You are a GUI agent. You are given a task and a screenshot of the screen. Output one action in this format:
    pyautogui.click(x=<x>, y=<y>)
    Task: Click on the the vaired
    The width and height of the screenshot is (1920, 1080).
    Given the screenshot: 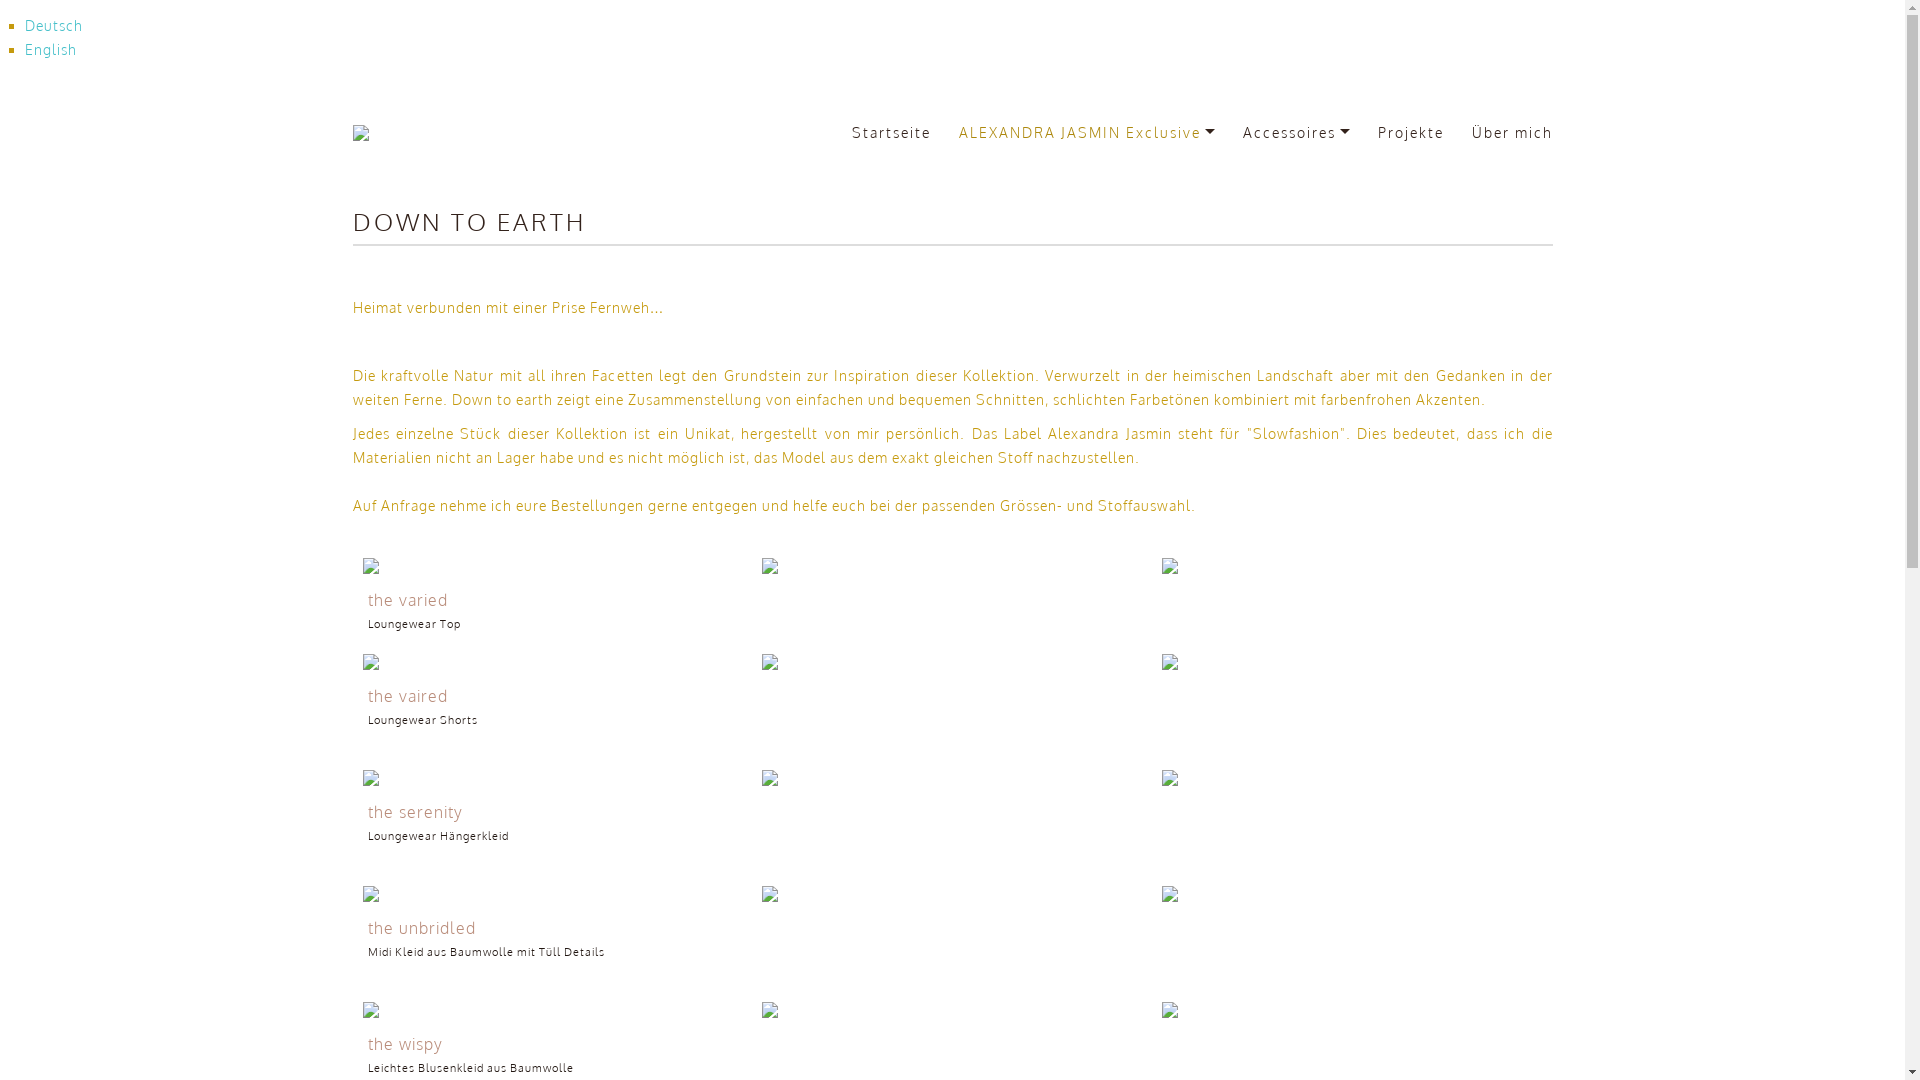 What is the action you would take?
    pyautogui.click(x=552, y=662)
    